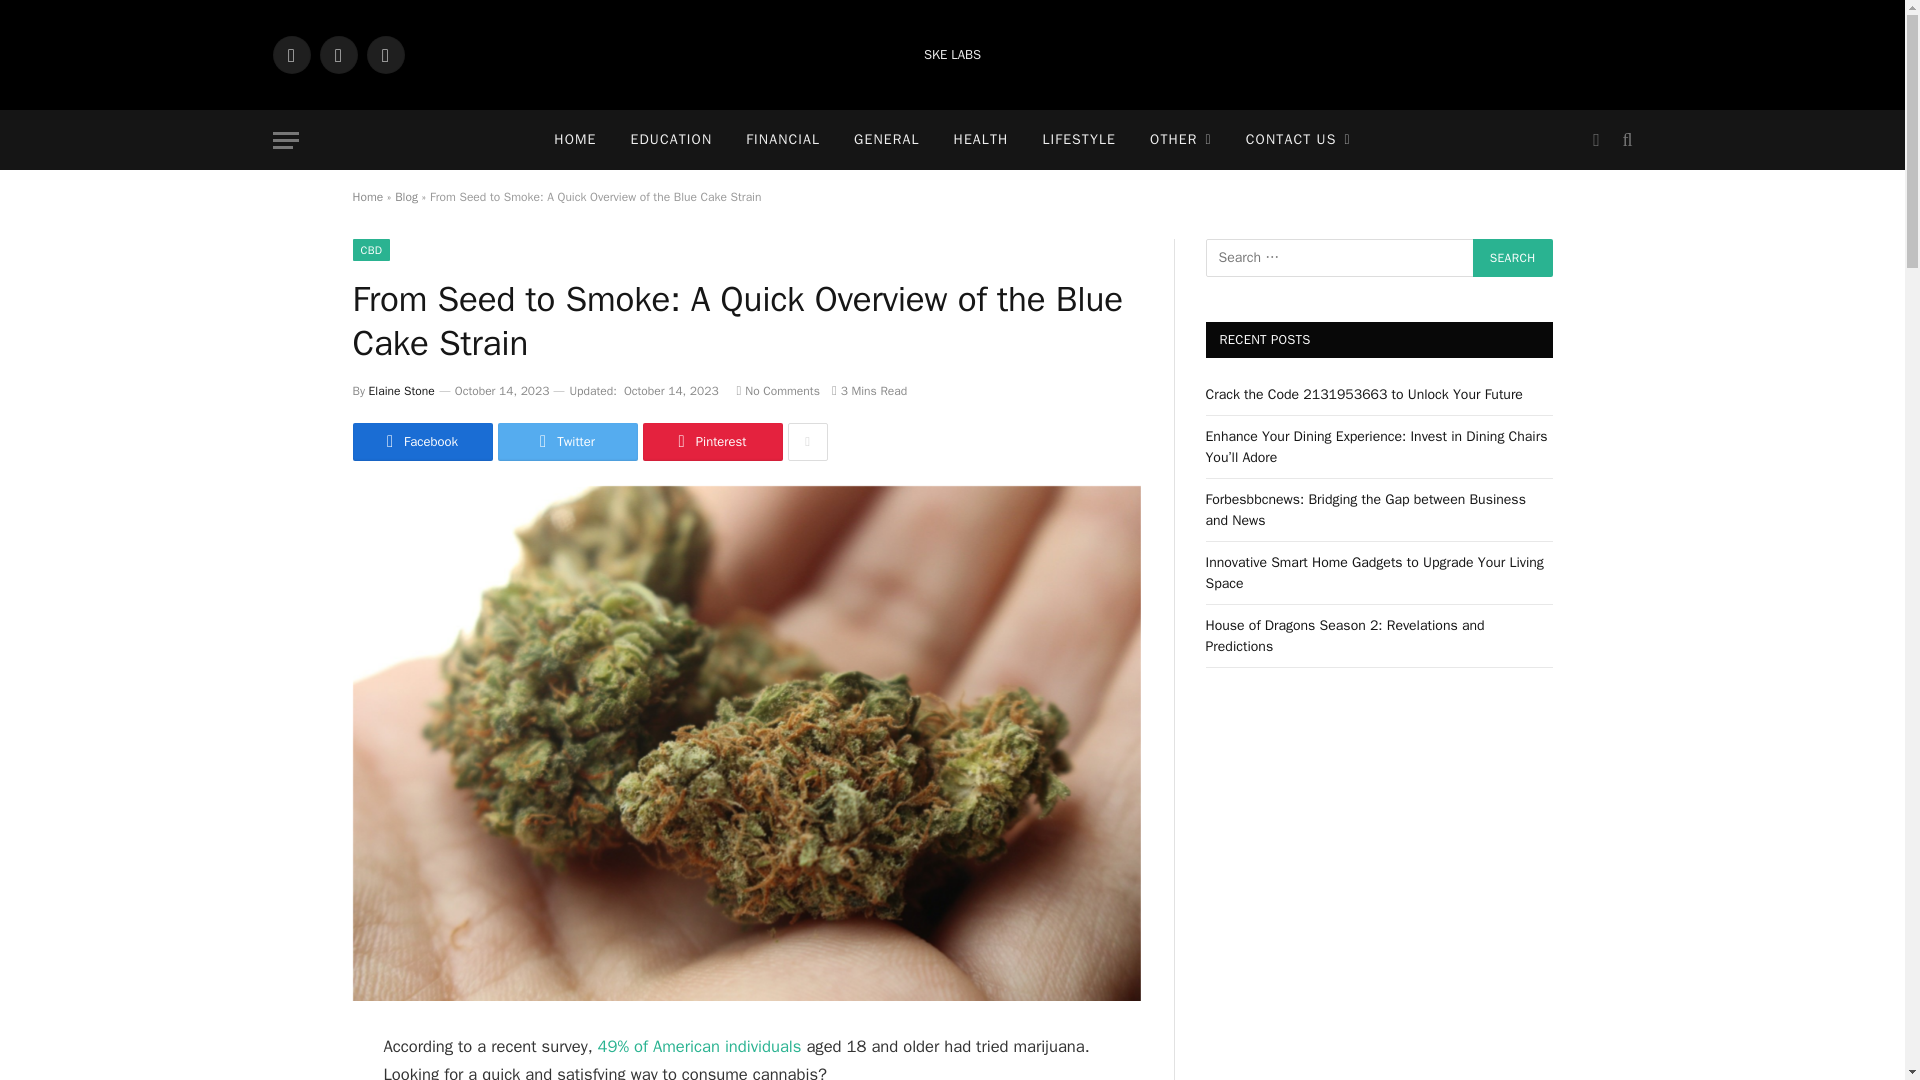 This screenshot has height=1080, width=1920. I want to click on Blog, so click(406, 197).